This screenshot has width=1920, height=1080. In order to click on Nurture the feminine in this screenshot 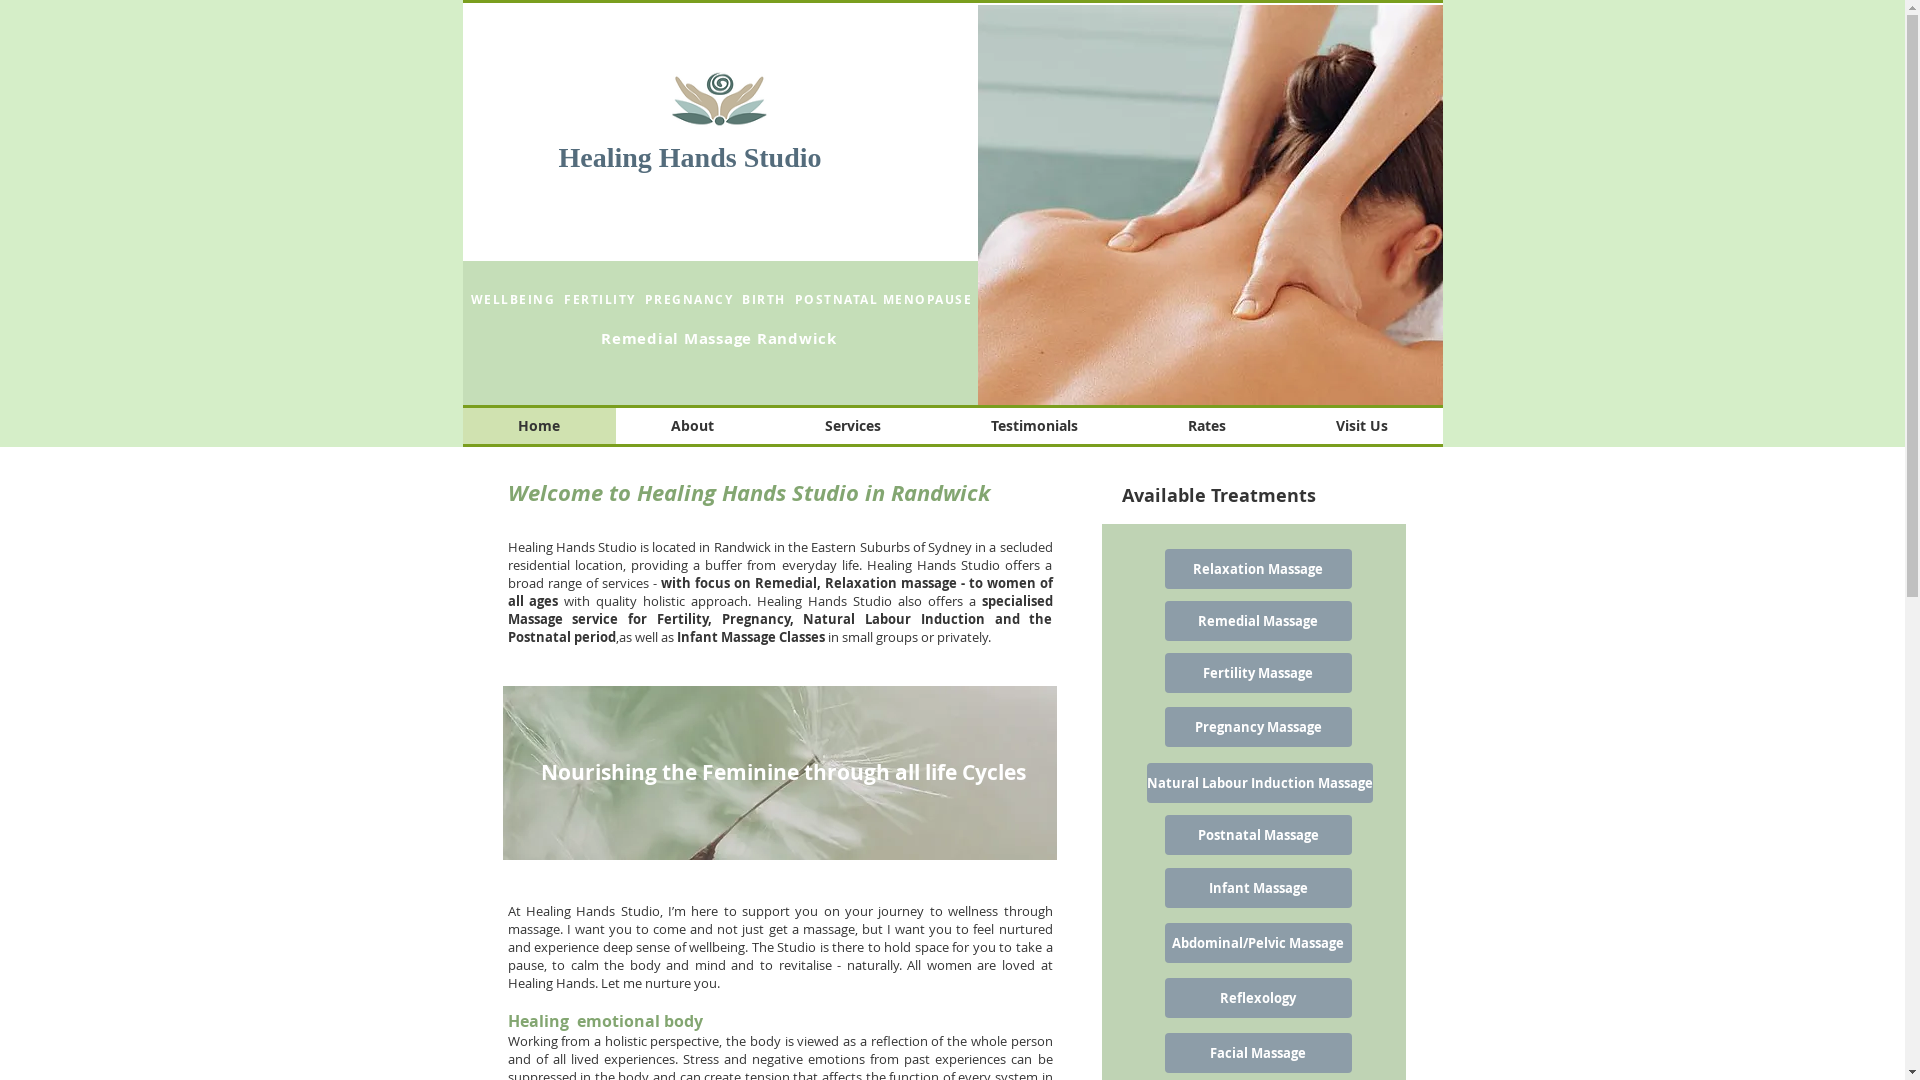, I will do `click(779, 773)`.